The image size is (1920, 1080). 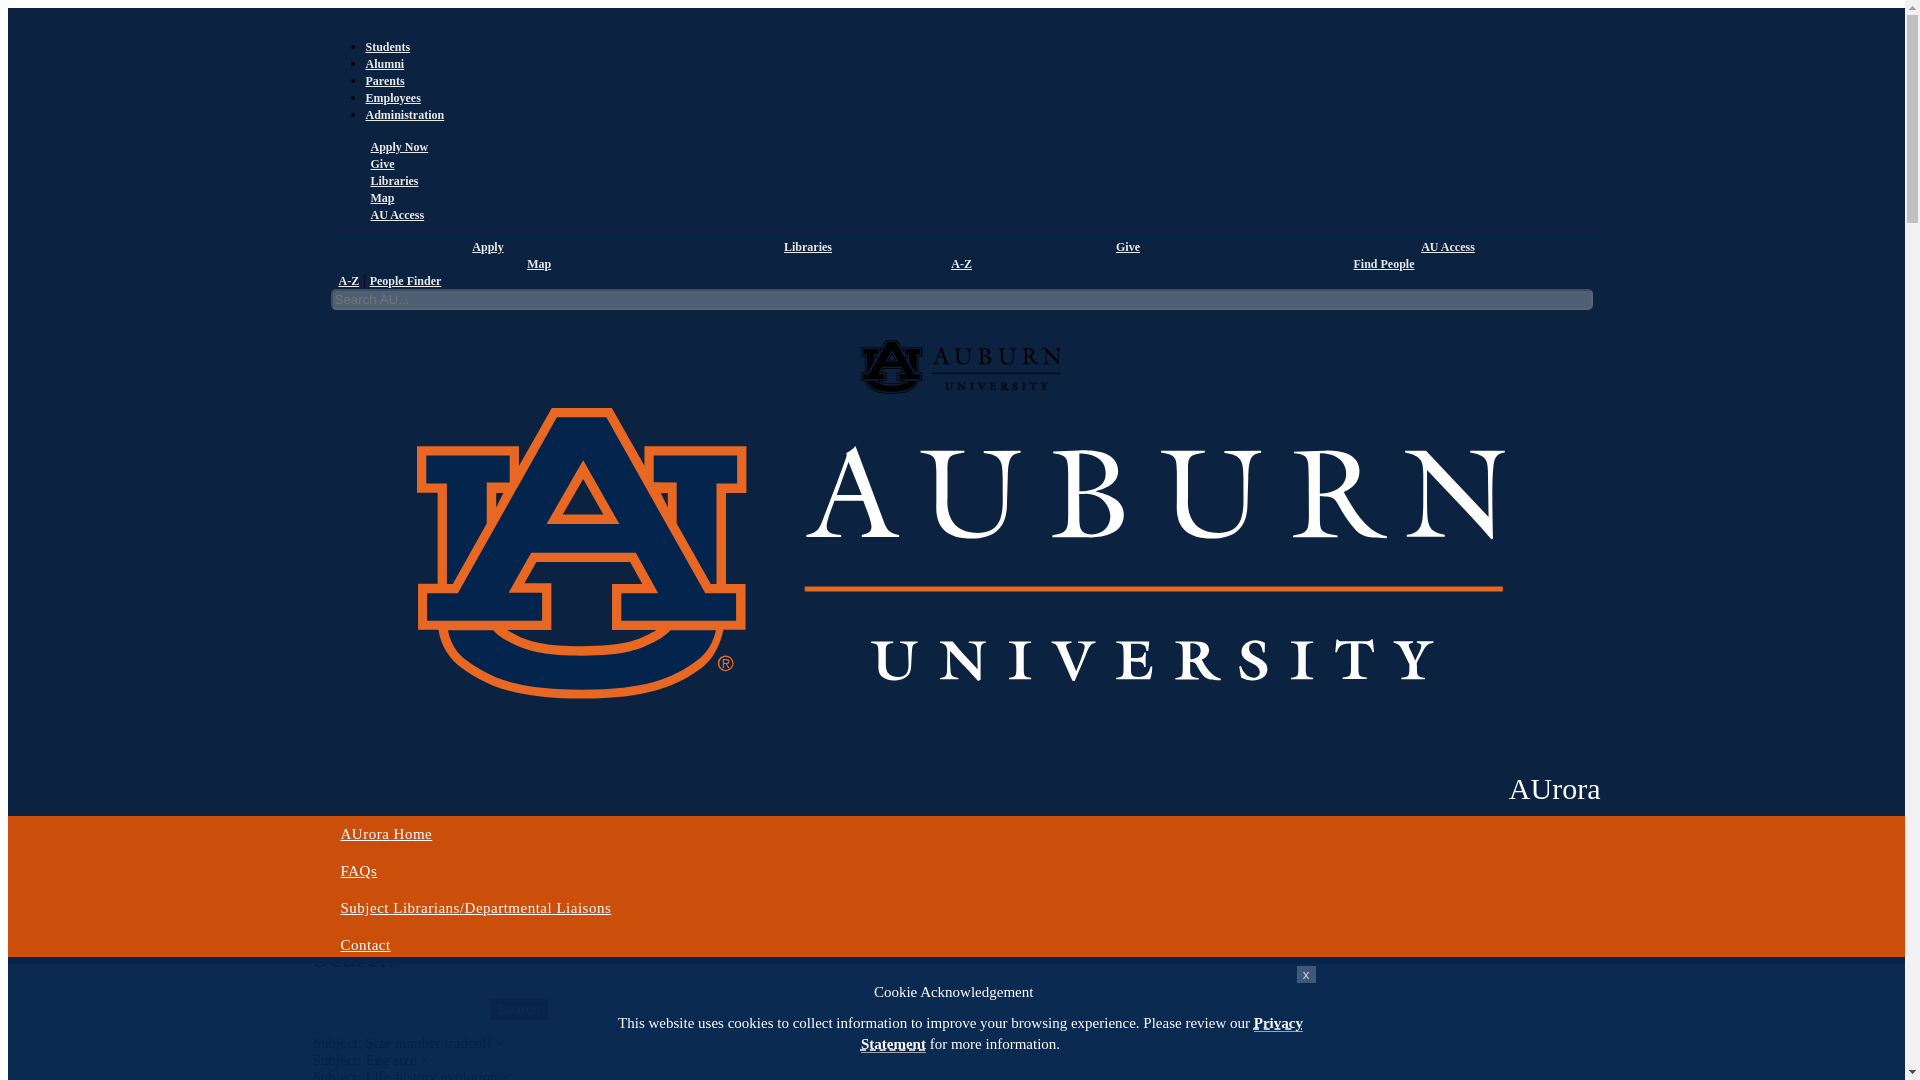 I want to click on Apply Now, so click(x=397, y=147).